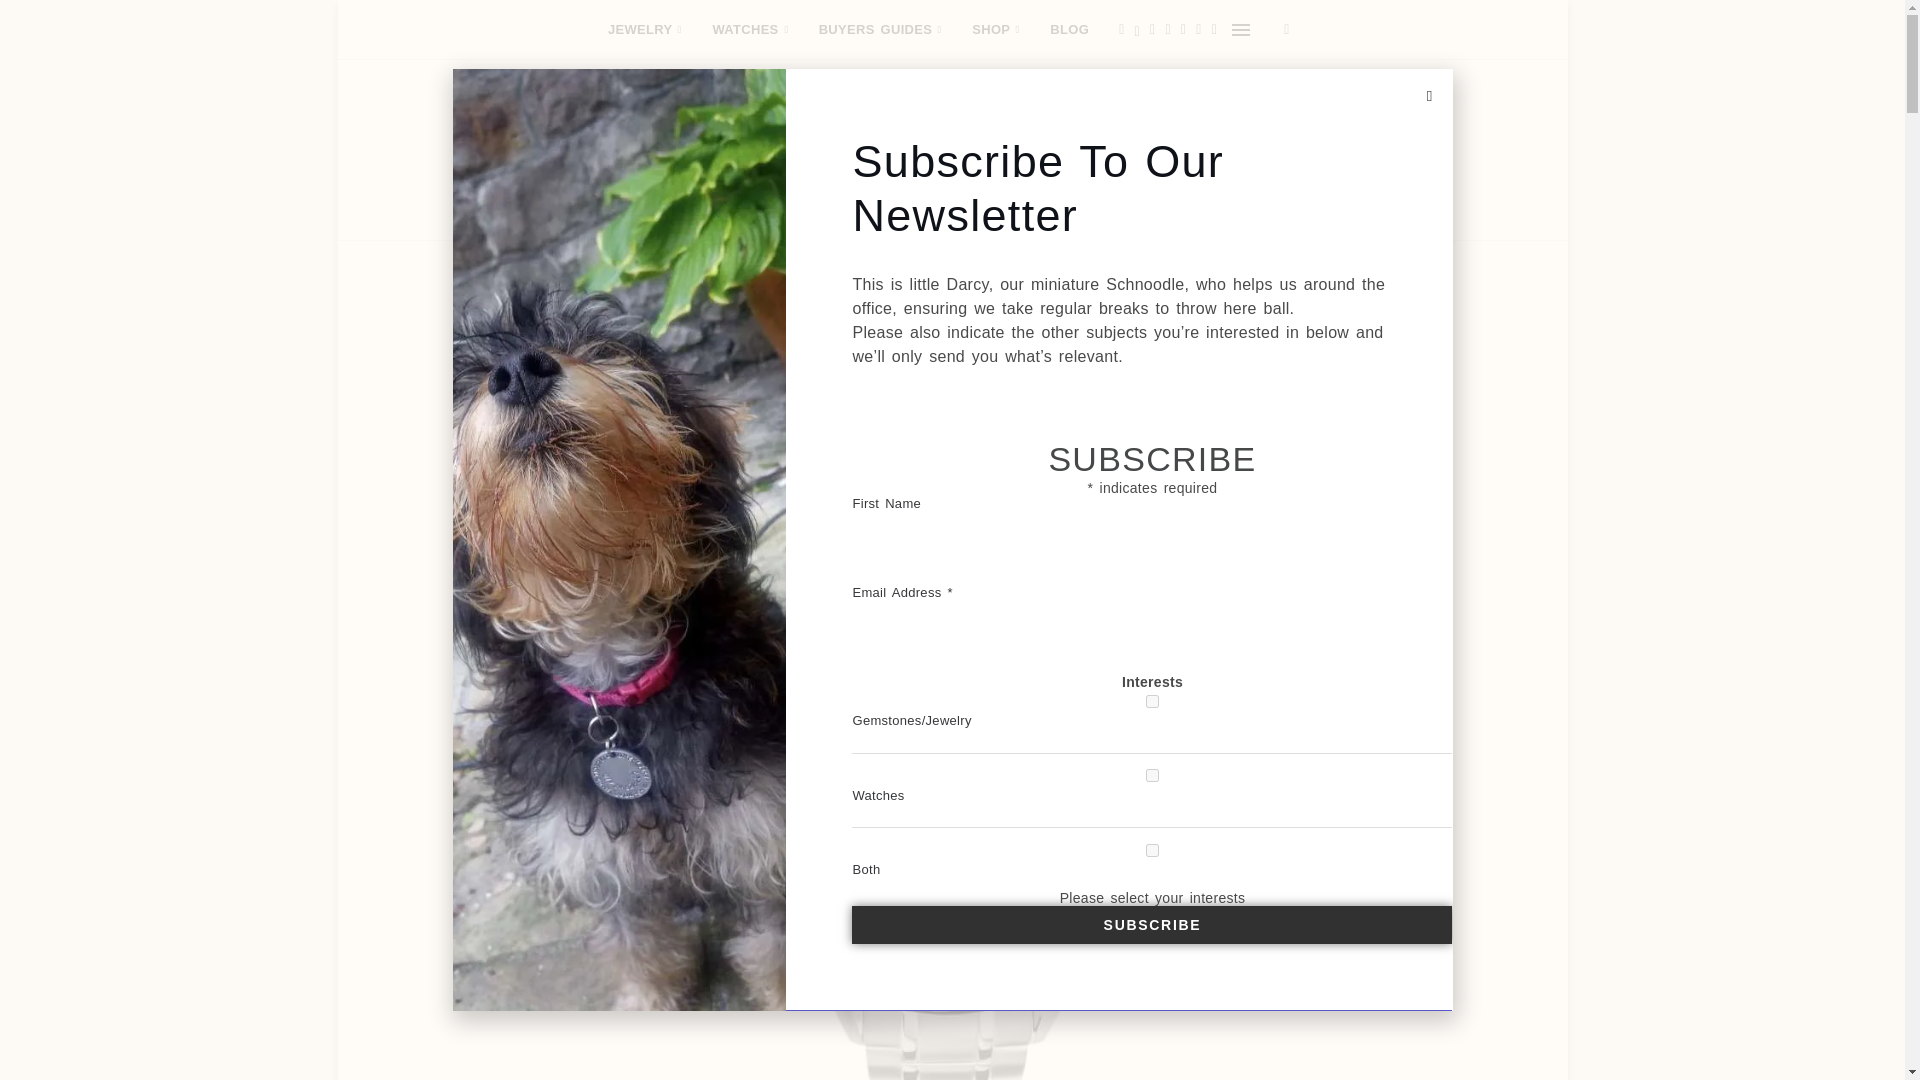 Image resolution: width=1920 pixels, height=1080 pixels. I want to click on BLOG, so click(1069, 30).